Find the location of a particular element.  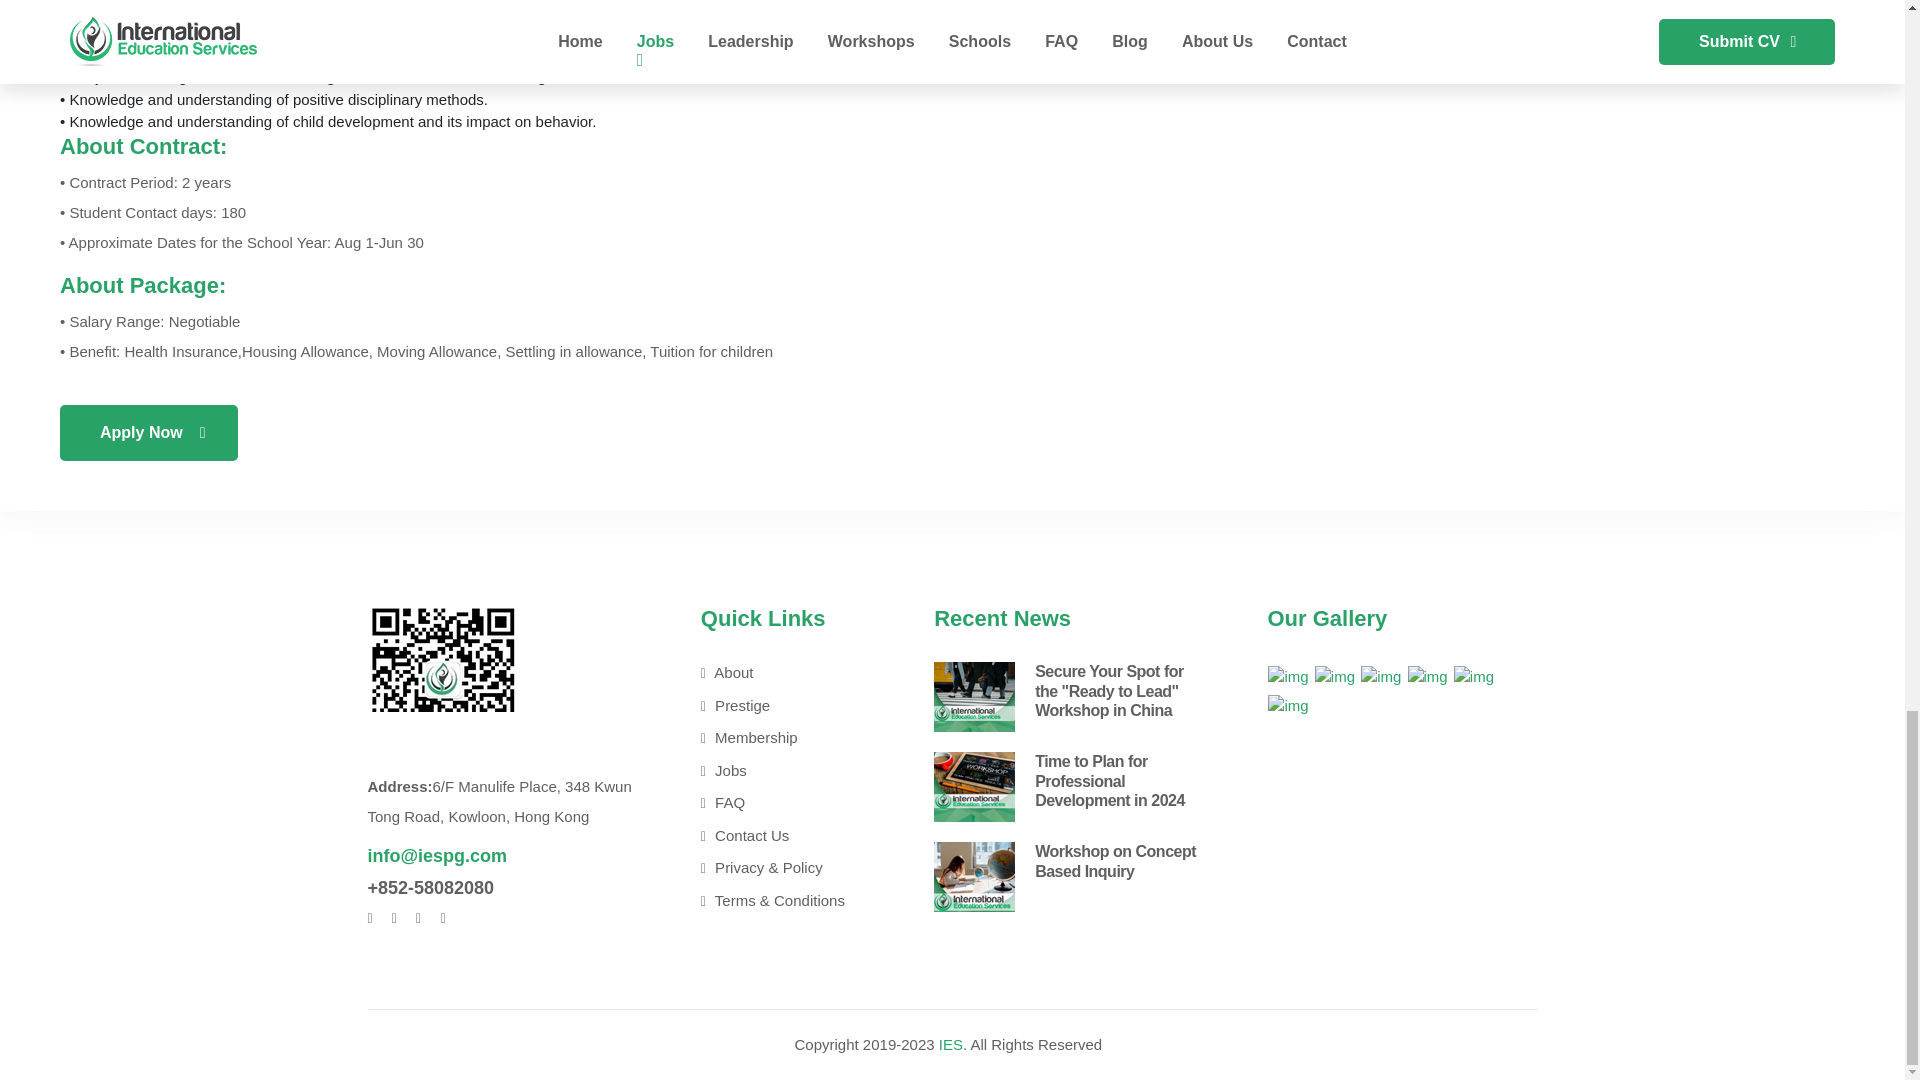

Time to Plan for Professional Development in 2024 is located at coordinates (1109, 780).